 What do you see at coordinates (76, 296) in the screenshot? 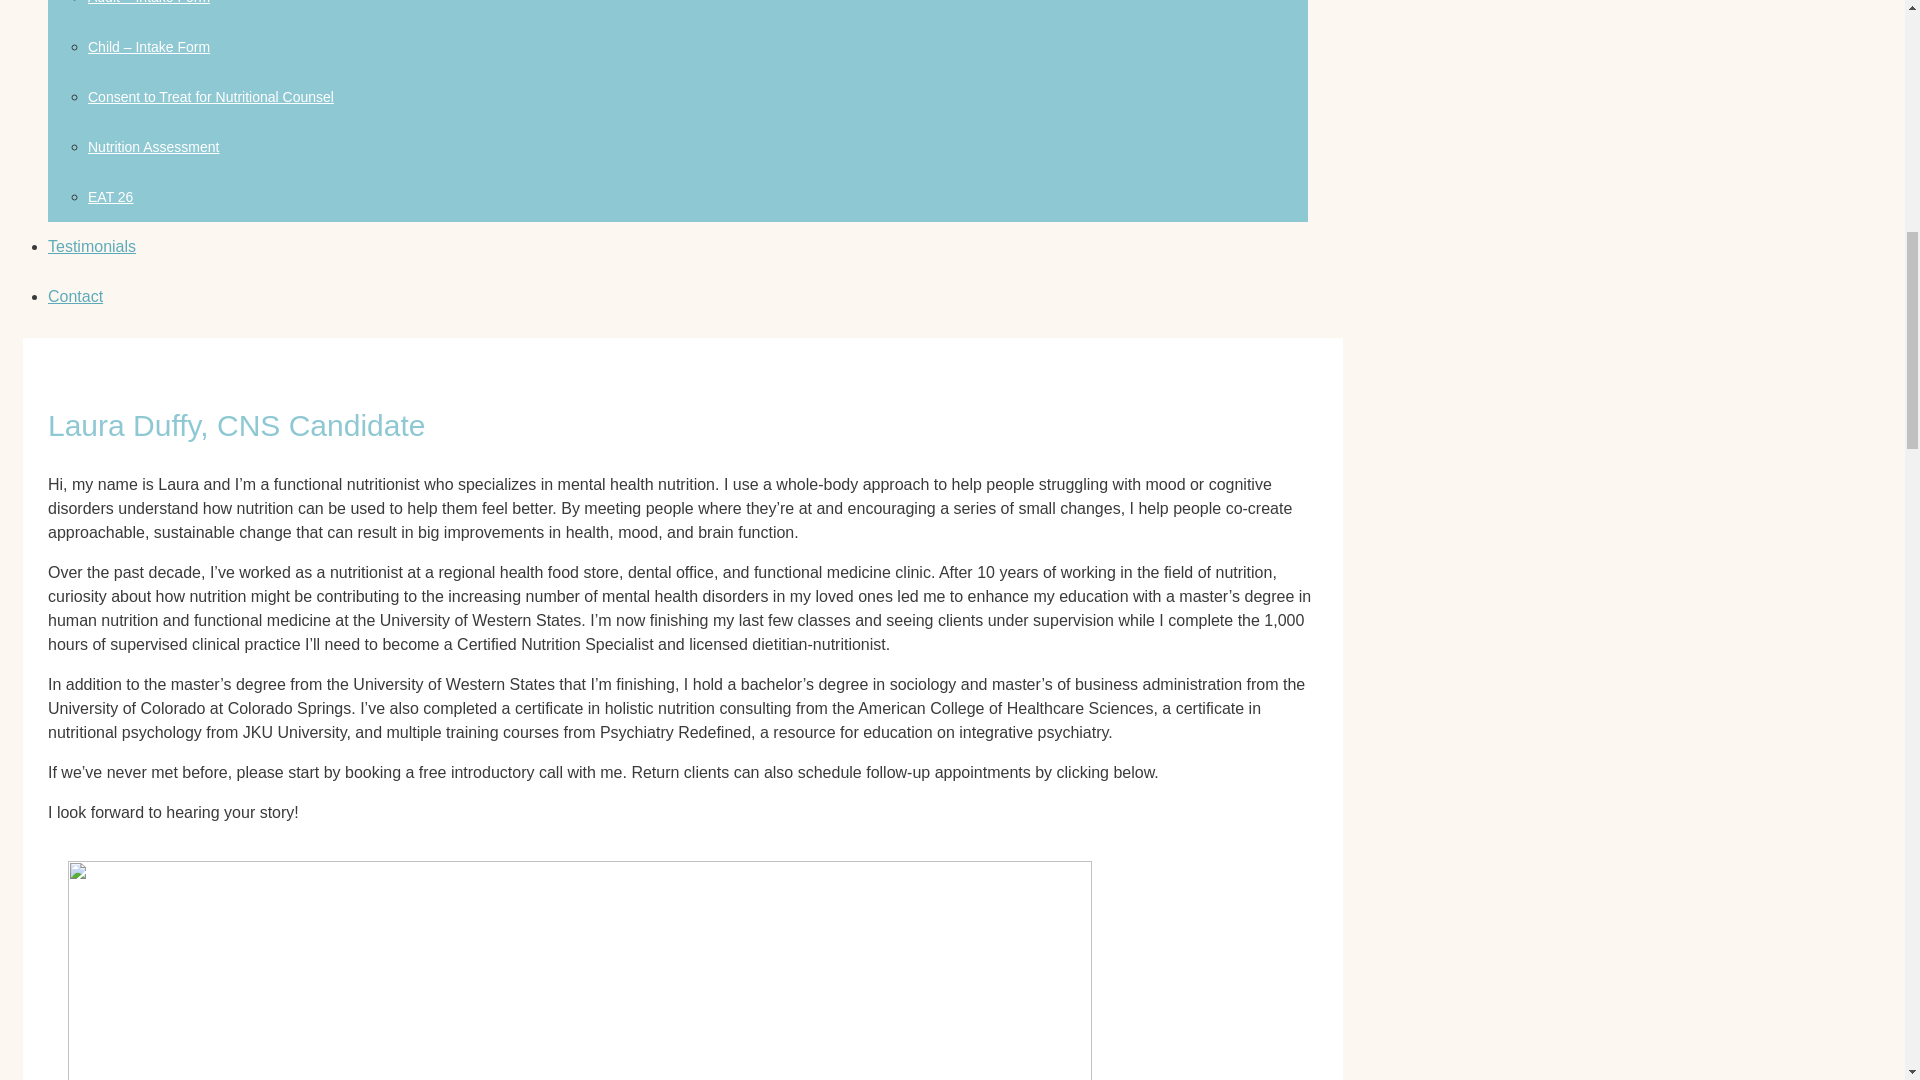
I see `Contact` at bounding box center [76, 296].